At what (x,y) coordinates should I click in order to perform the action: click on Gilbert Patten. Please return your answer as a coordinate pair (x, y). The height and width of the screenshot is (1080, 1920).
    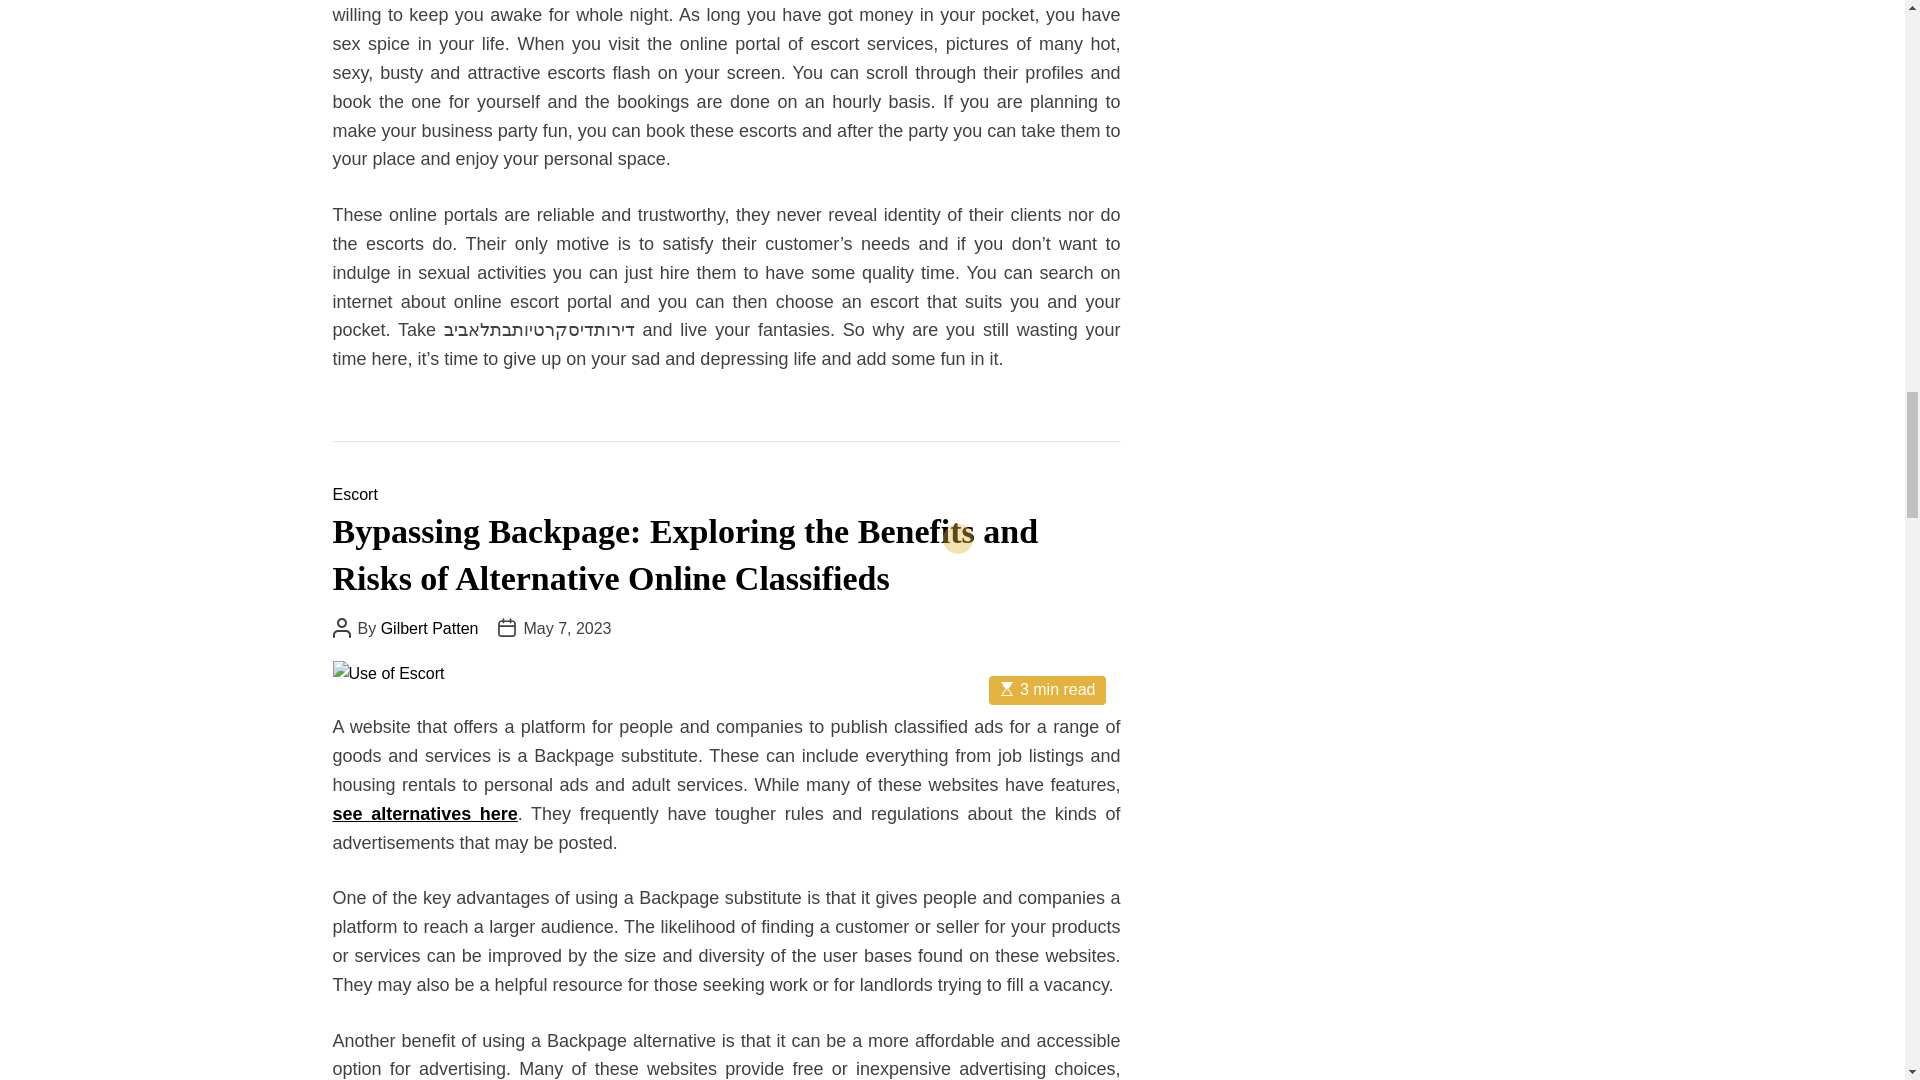
    Looking at the image, I should click on (429, 628).